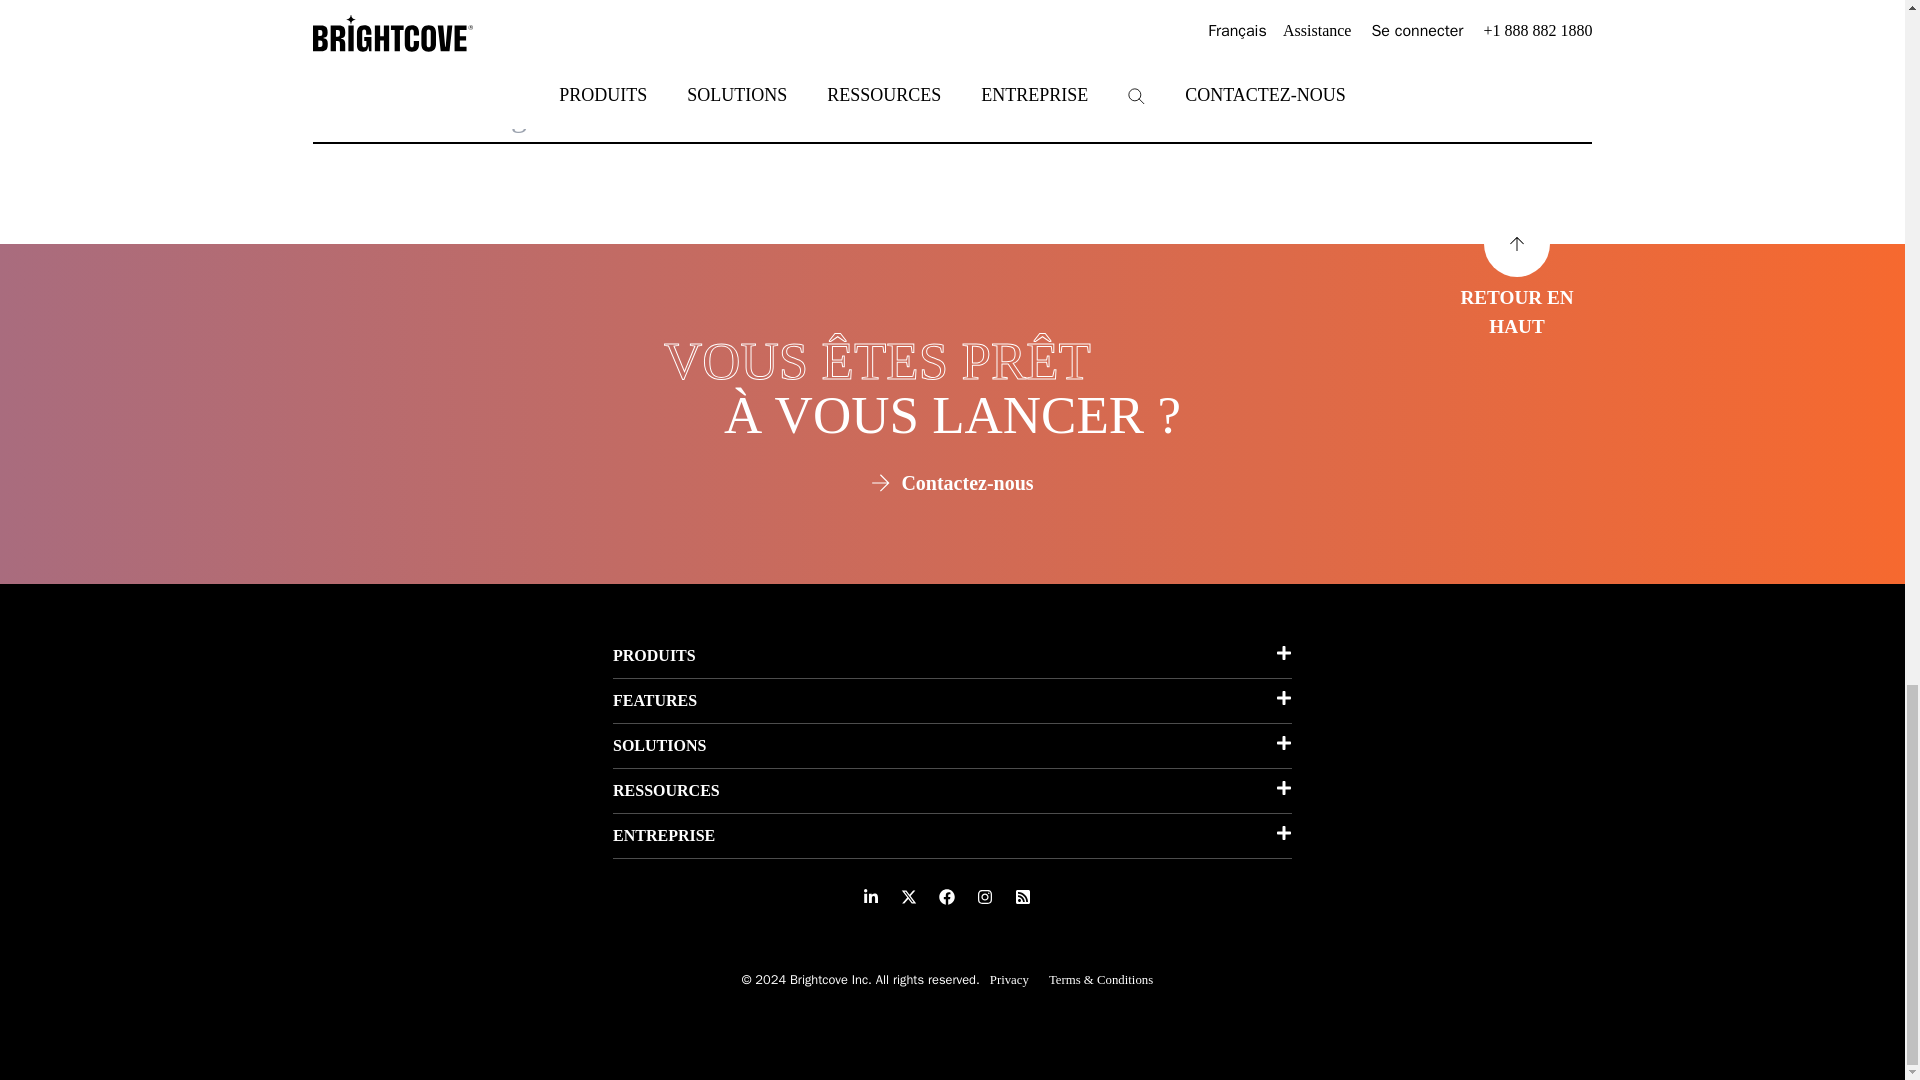 This screenshot has width=1920, height=1080. Describe the element at coordinates (952, 482) in the screenshot. I see `Contactez-nous` at that location.